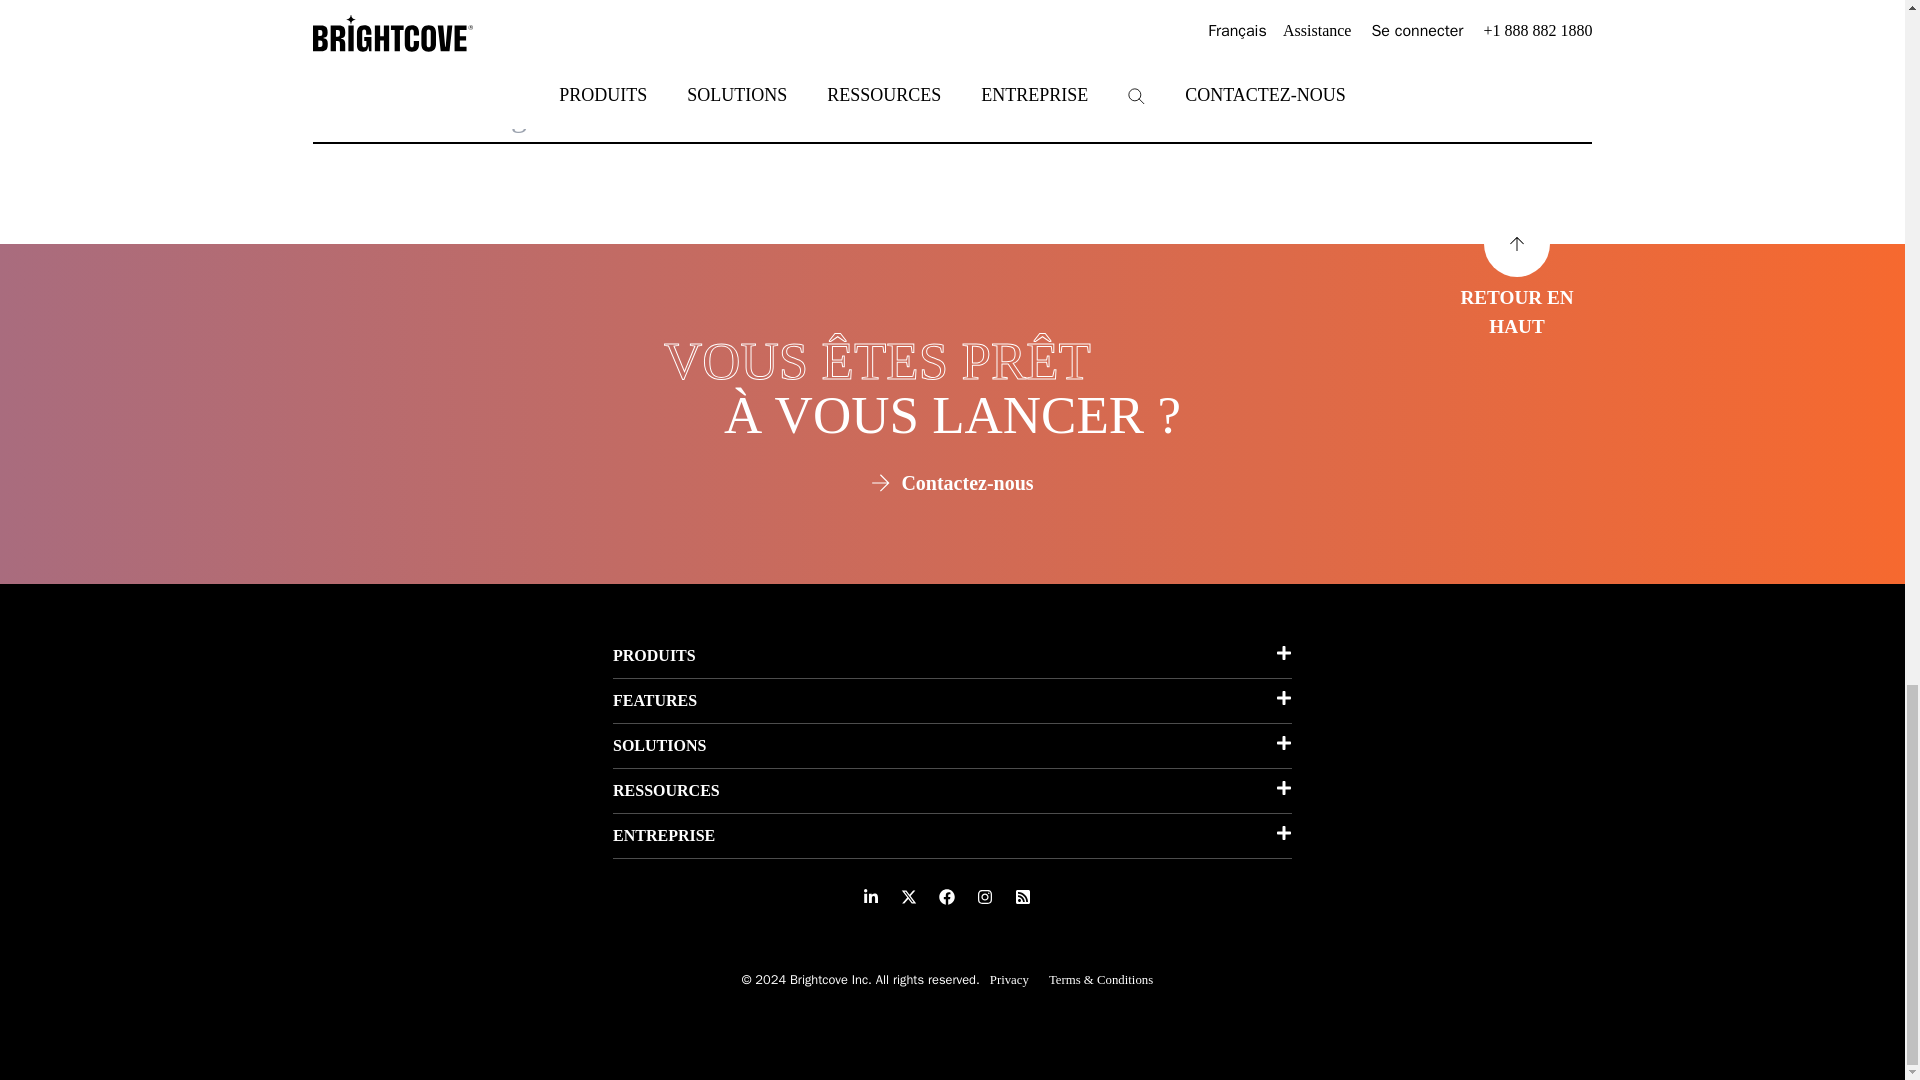 This screenshot has width=1920, height=1080. Describe the element at coordinates (952, 482) in the screenshot. I see `Contactez-nous` at that location.